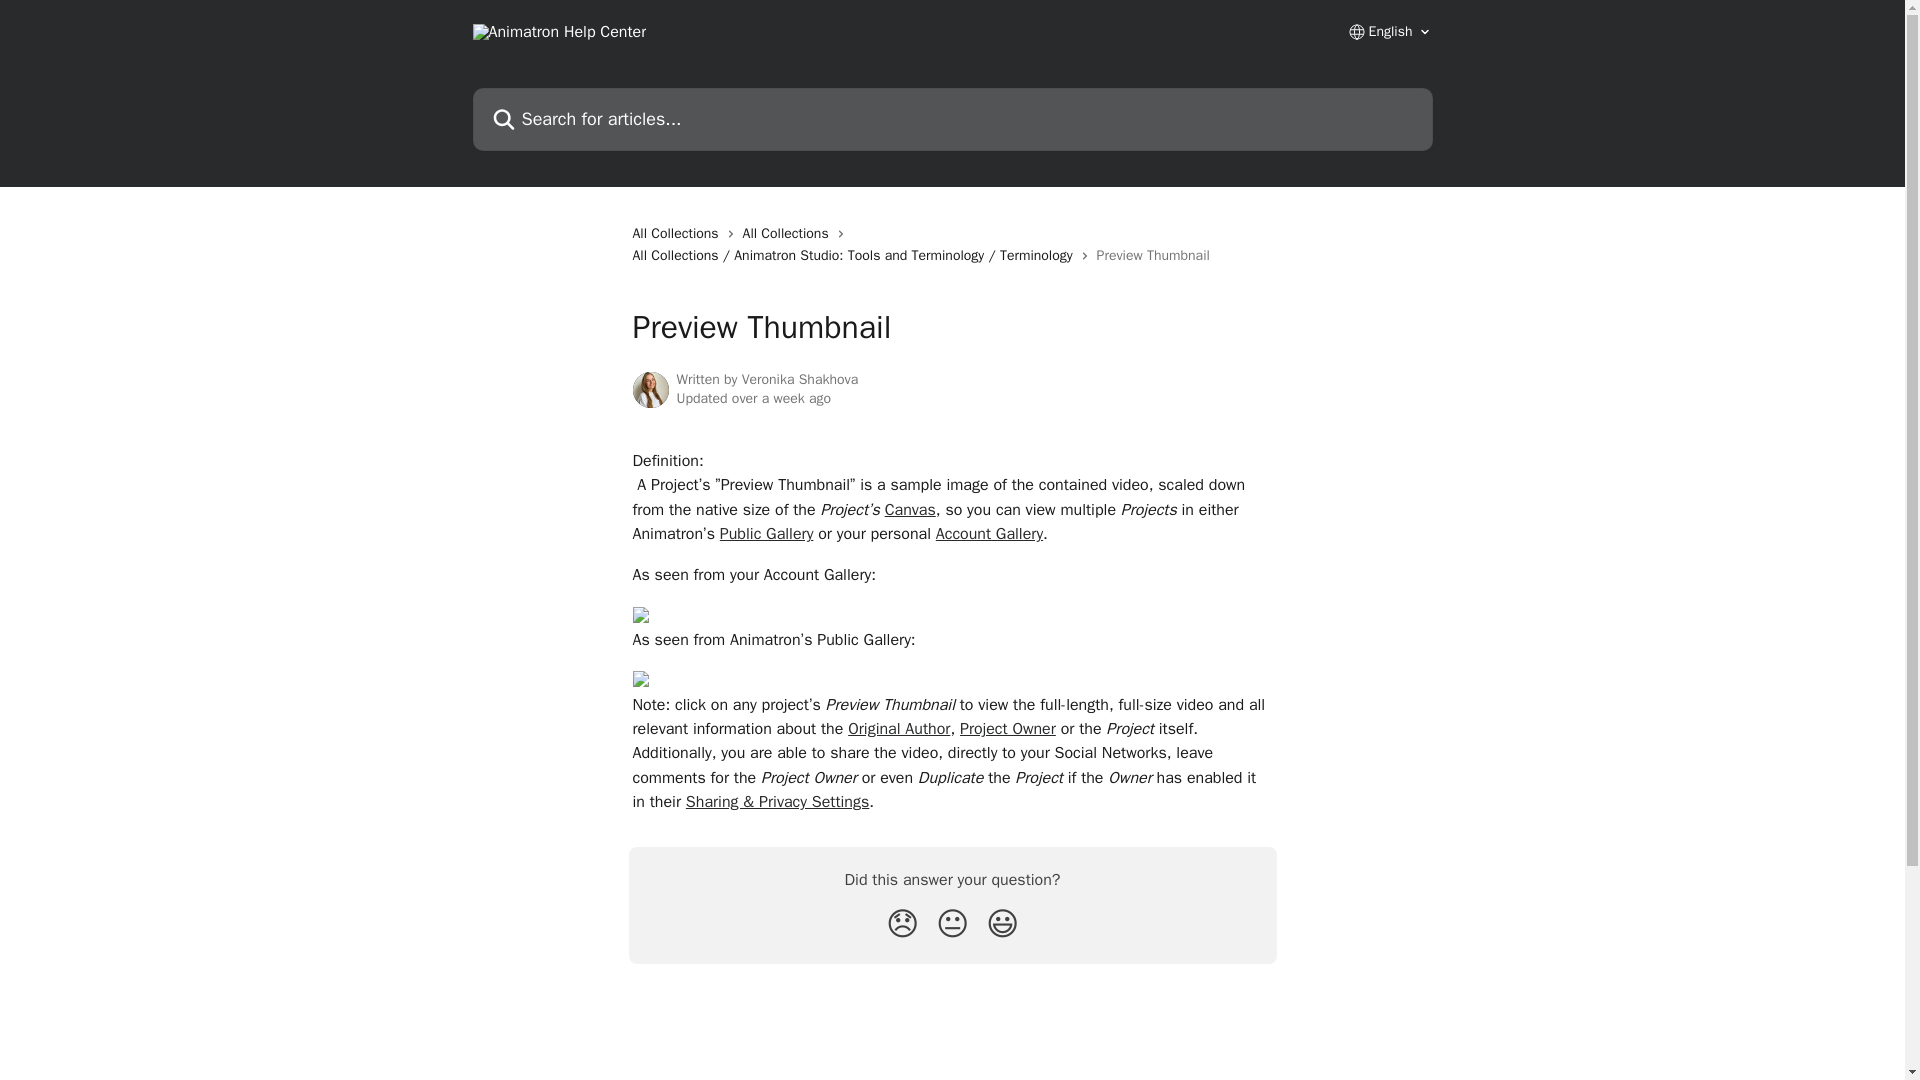  What do you see at coordinates (790, 234) in the screenshot?
I see `All Collections` at bounding box center [790, 234].